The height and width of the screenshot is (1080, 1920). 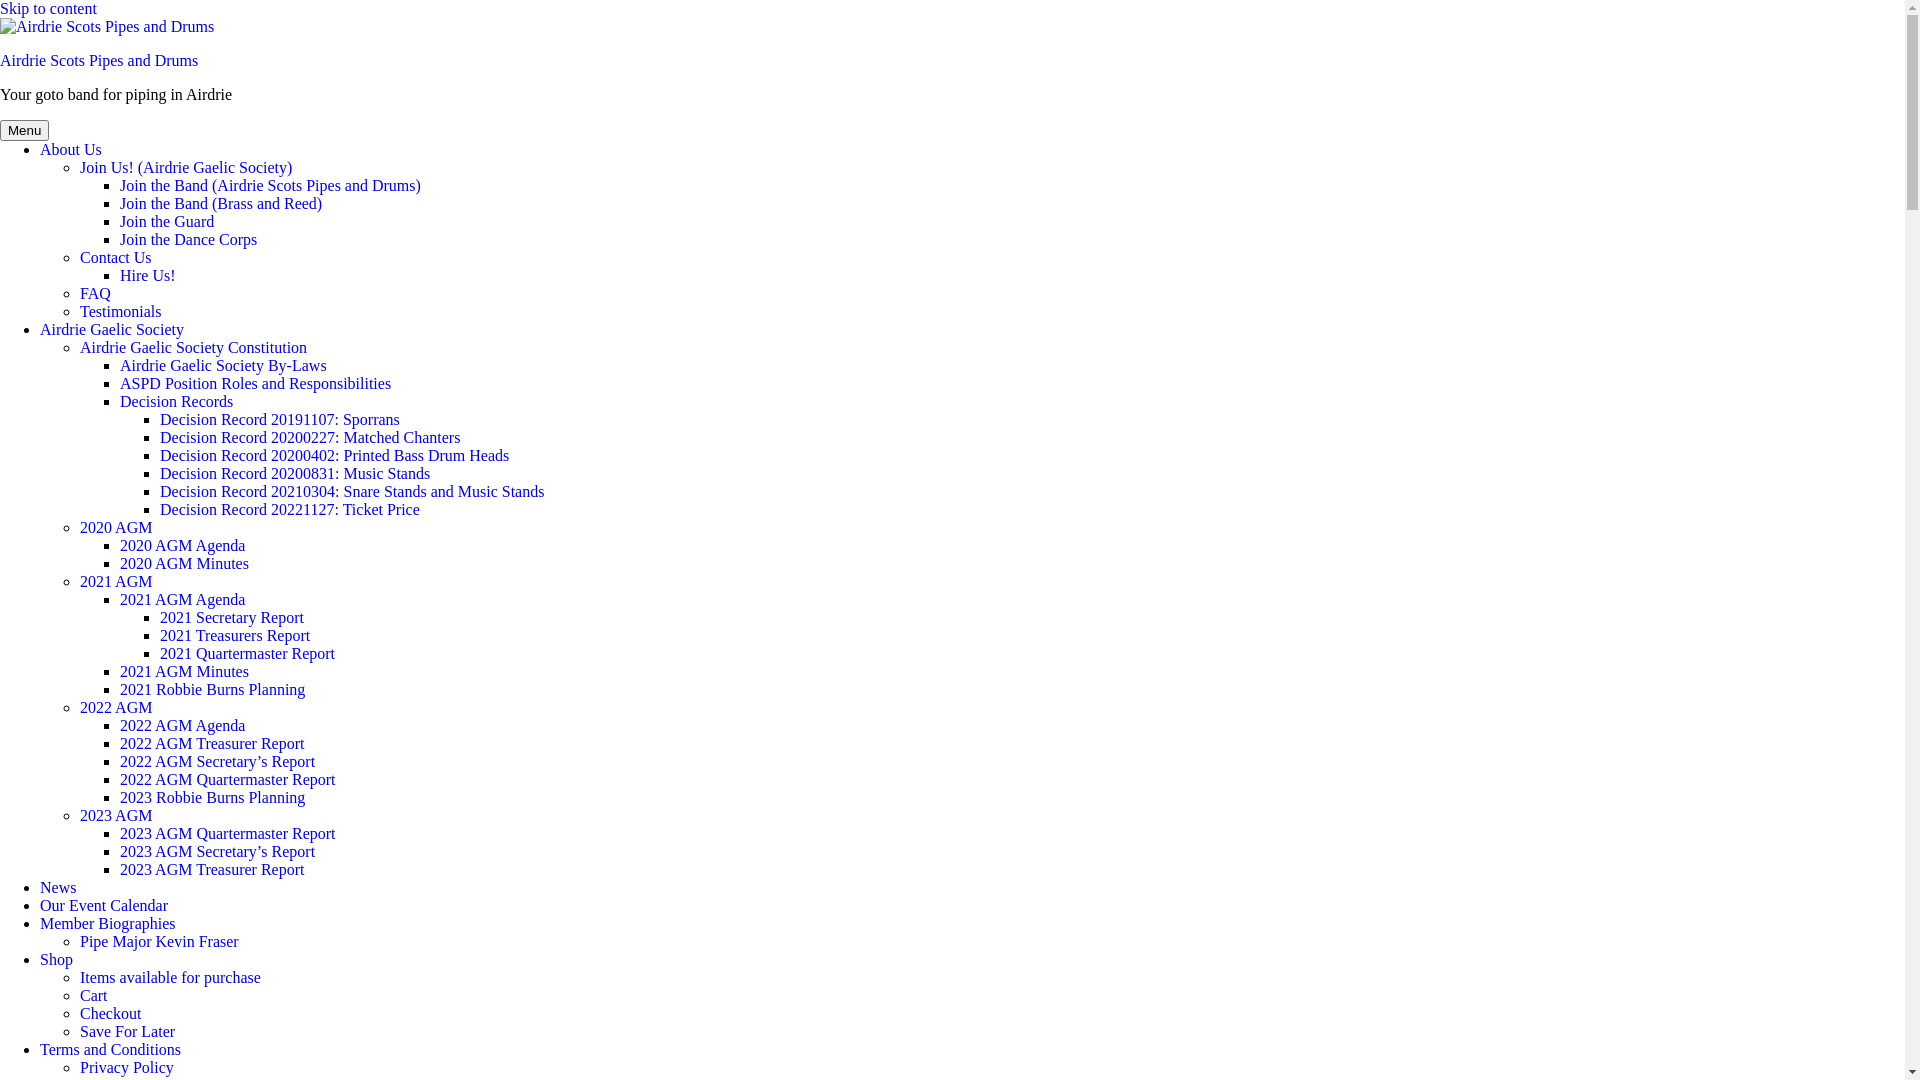 What do you see at coordinates (194, 348) in the screenshot?
I see `Airdrie Gaelic Society Constitution` at bounding box center [194, 348].